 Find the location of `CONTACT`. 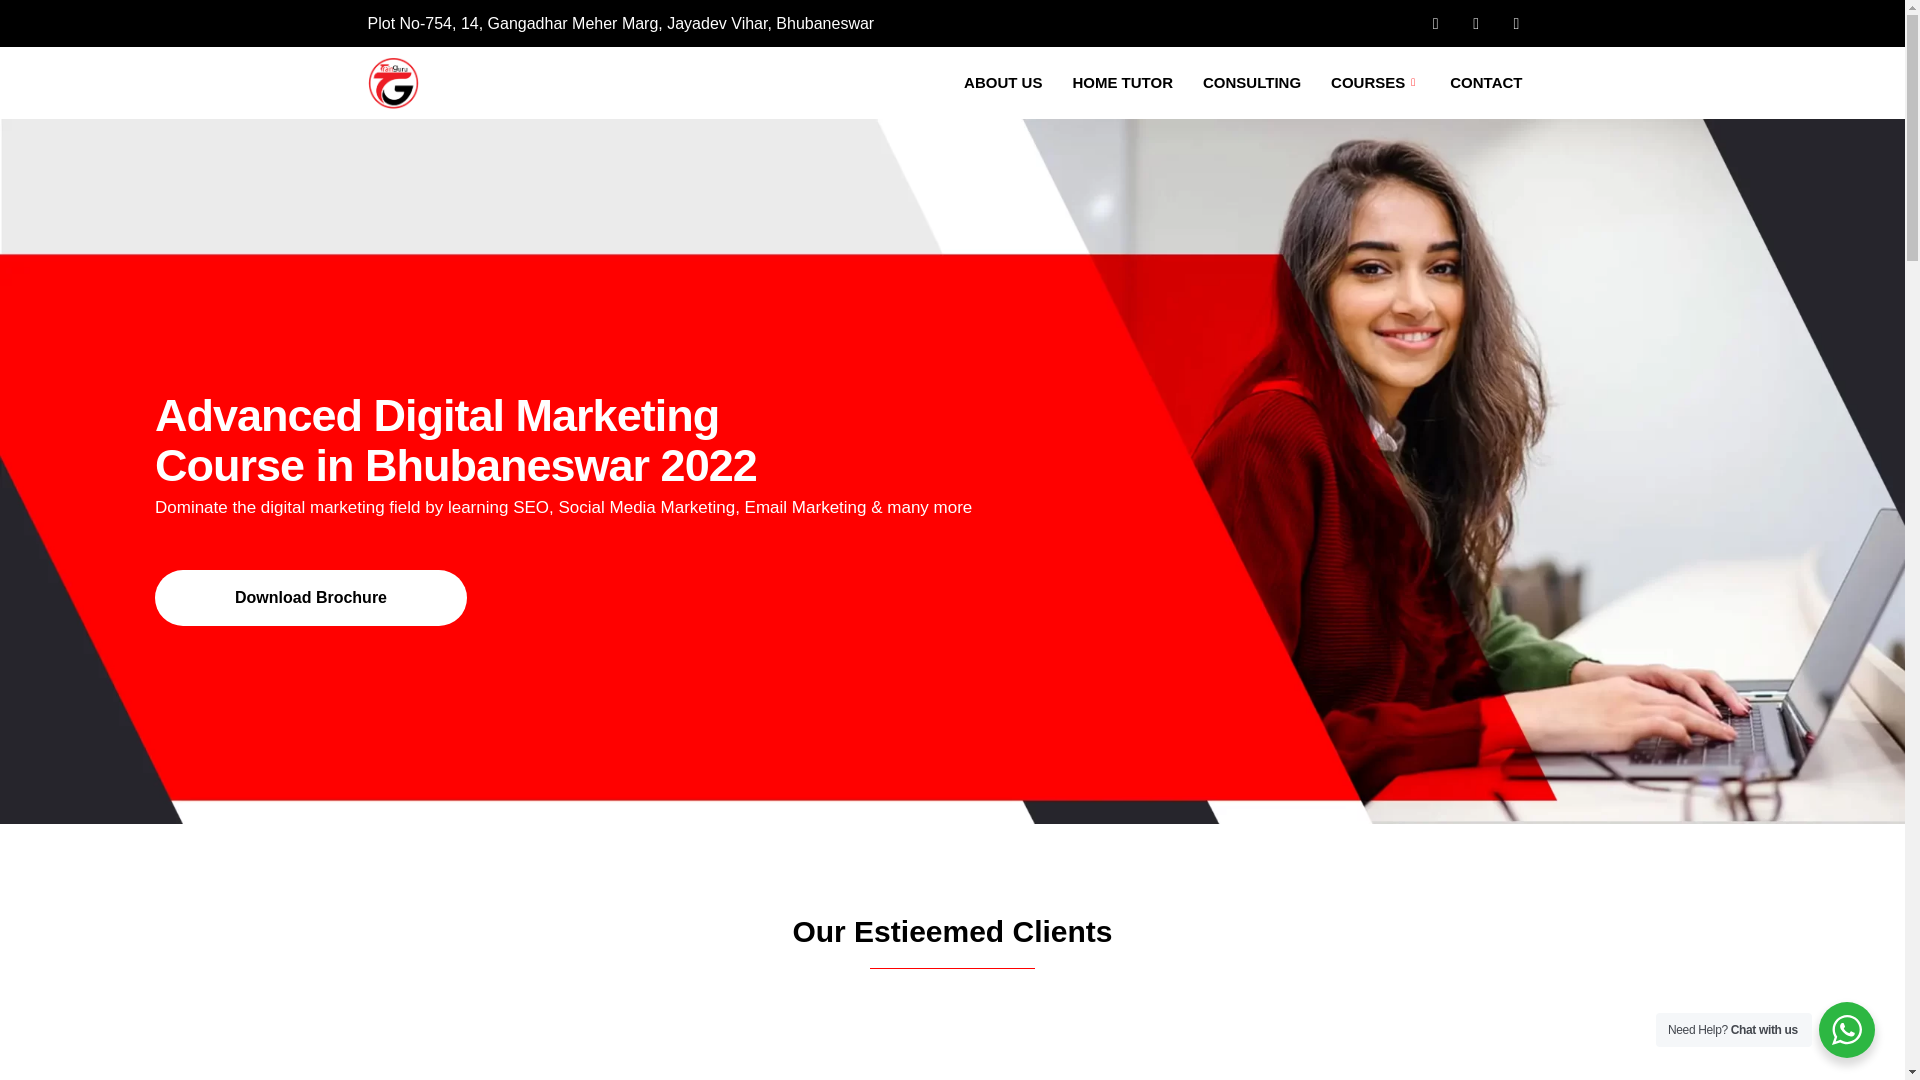

CONTACT is located at coordinates (1486, 83).